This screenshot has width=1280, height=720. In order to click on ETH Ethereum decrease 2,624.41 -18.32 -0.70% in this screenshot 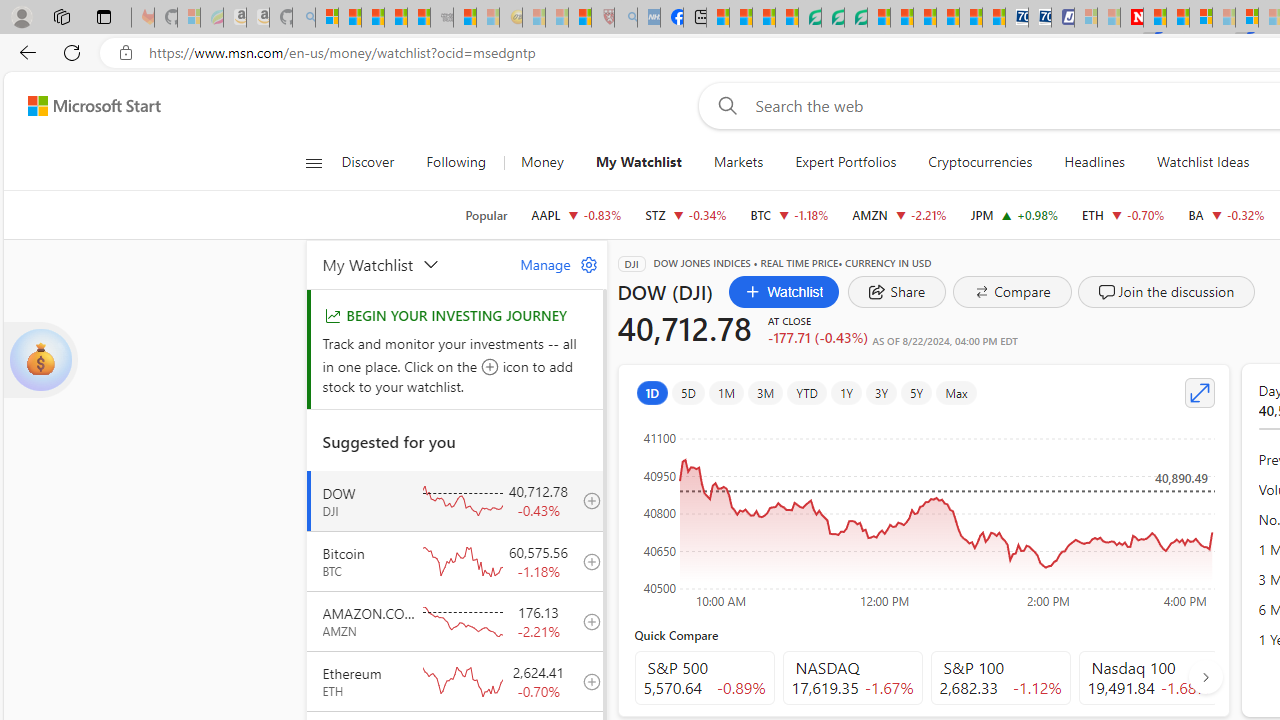, I will do `click(1124, 214)`.